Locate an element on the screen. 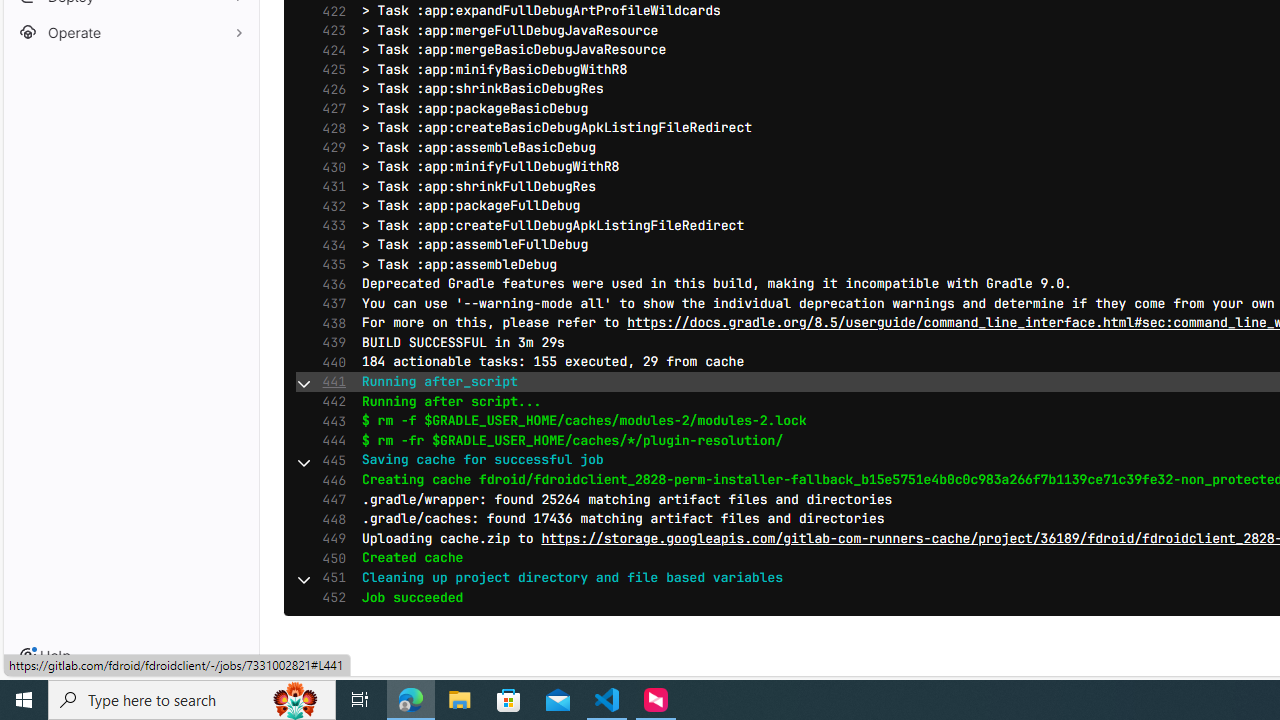  422 is located at coordinates (329, 11).